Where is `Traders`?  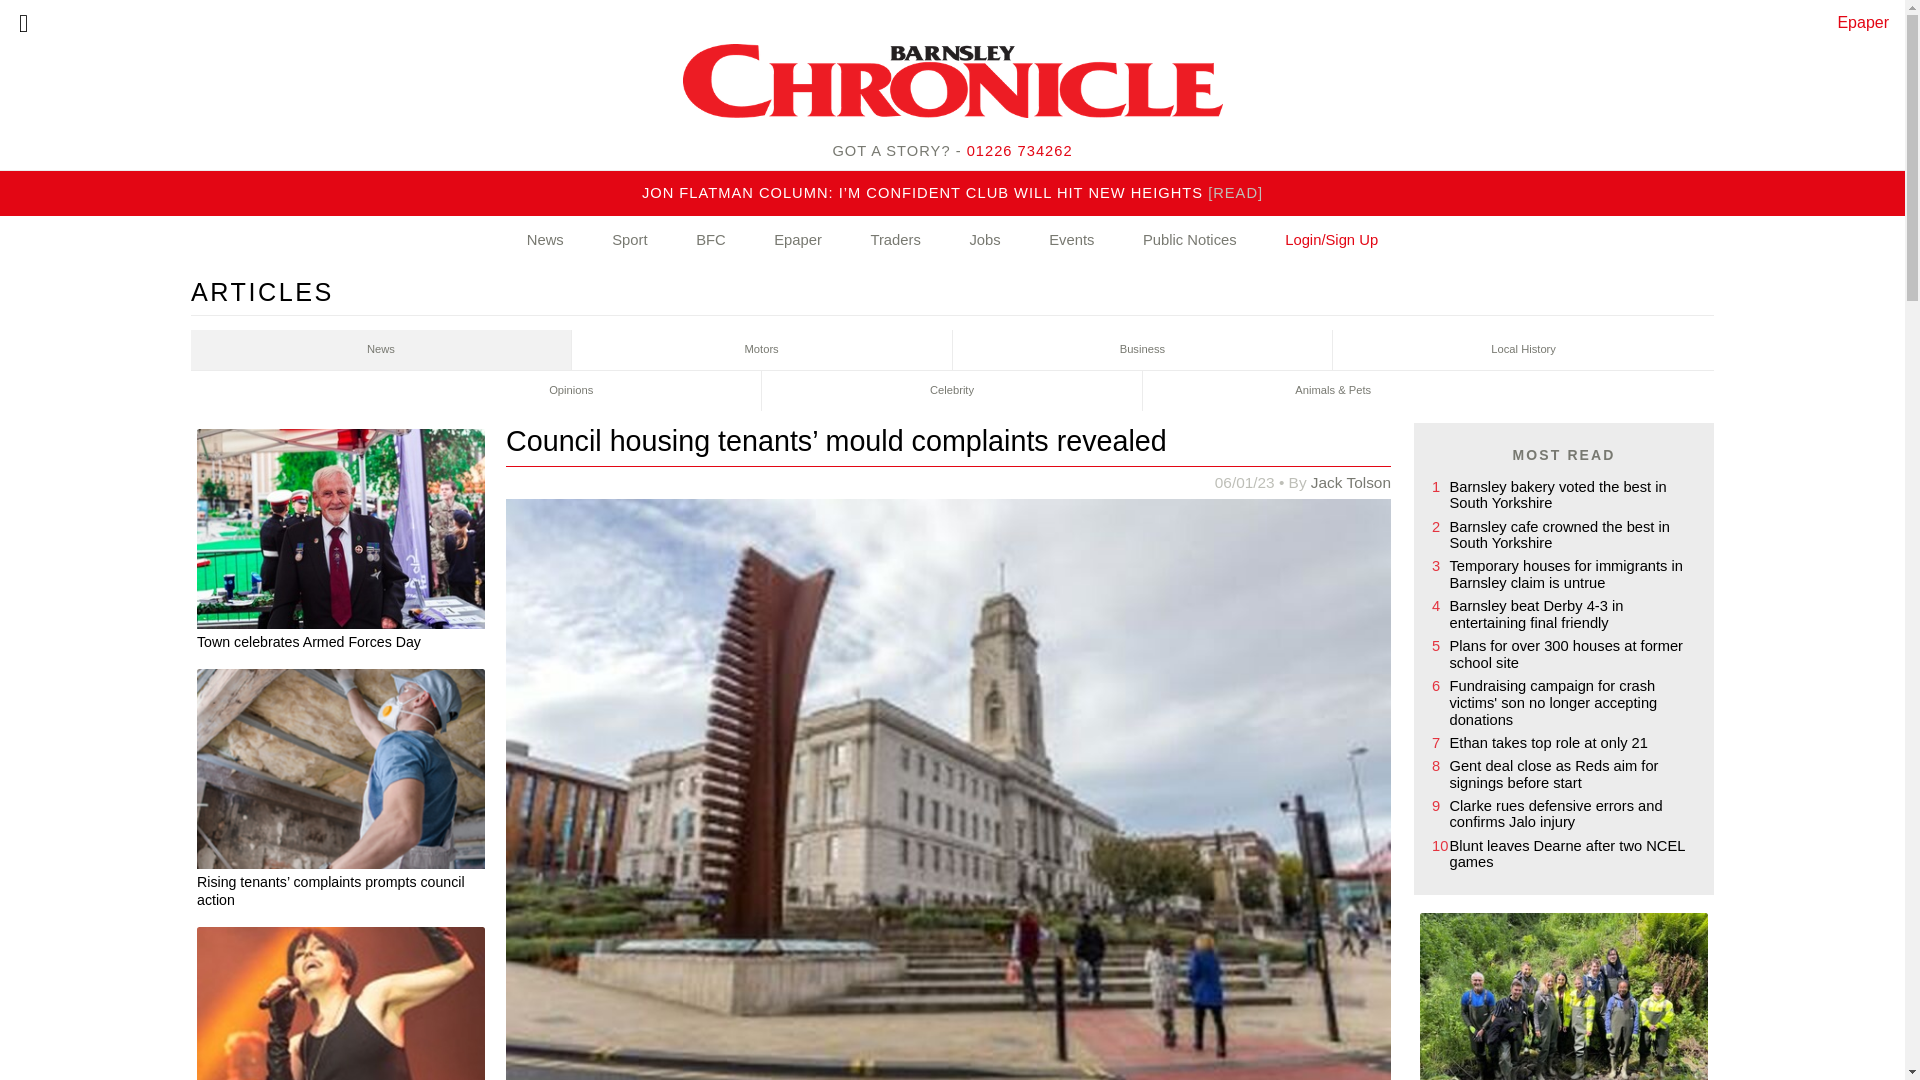
Traders is located at coordinates (894, 240).